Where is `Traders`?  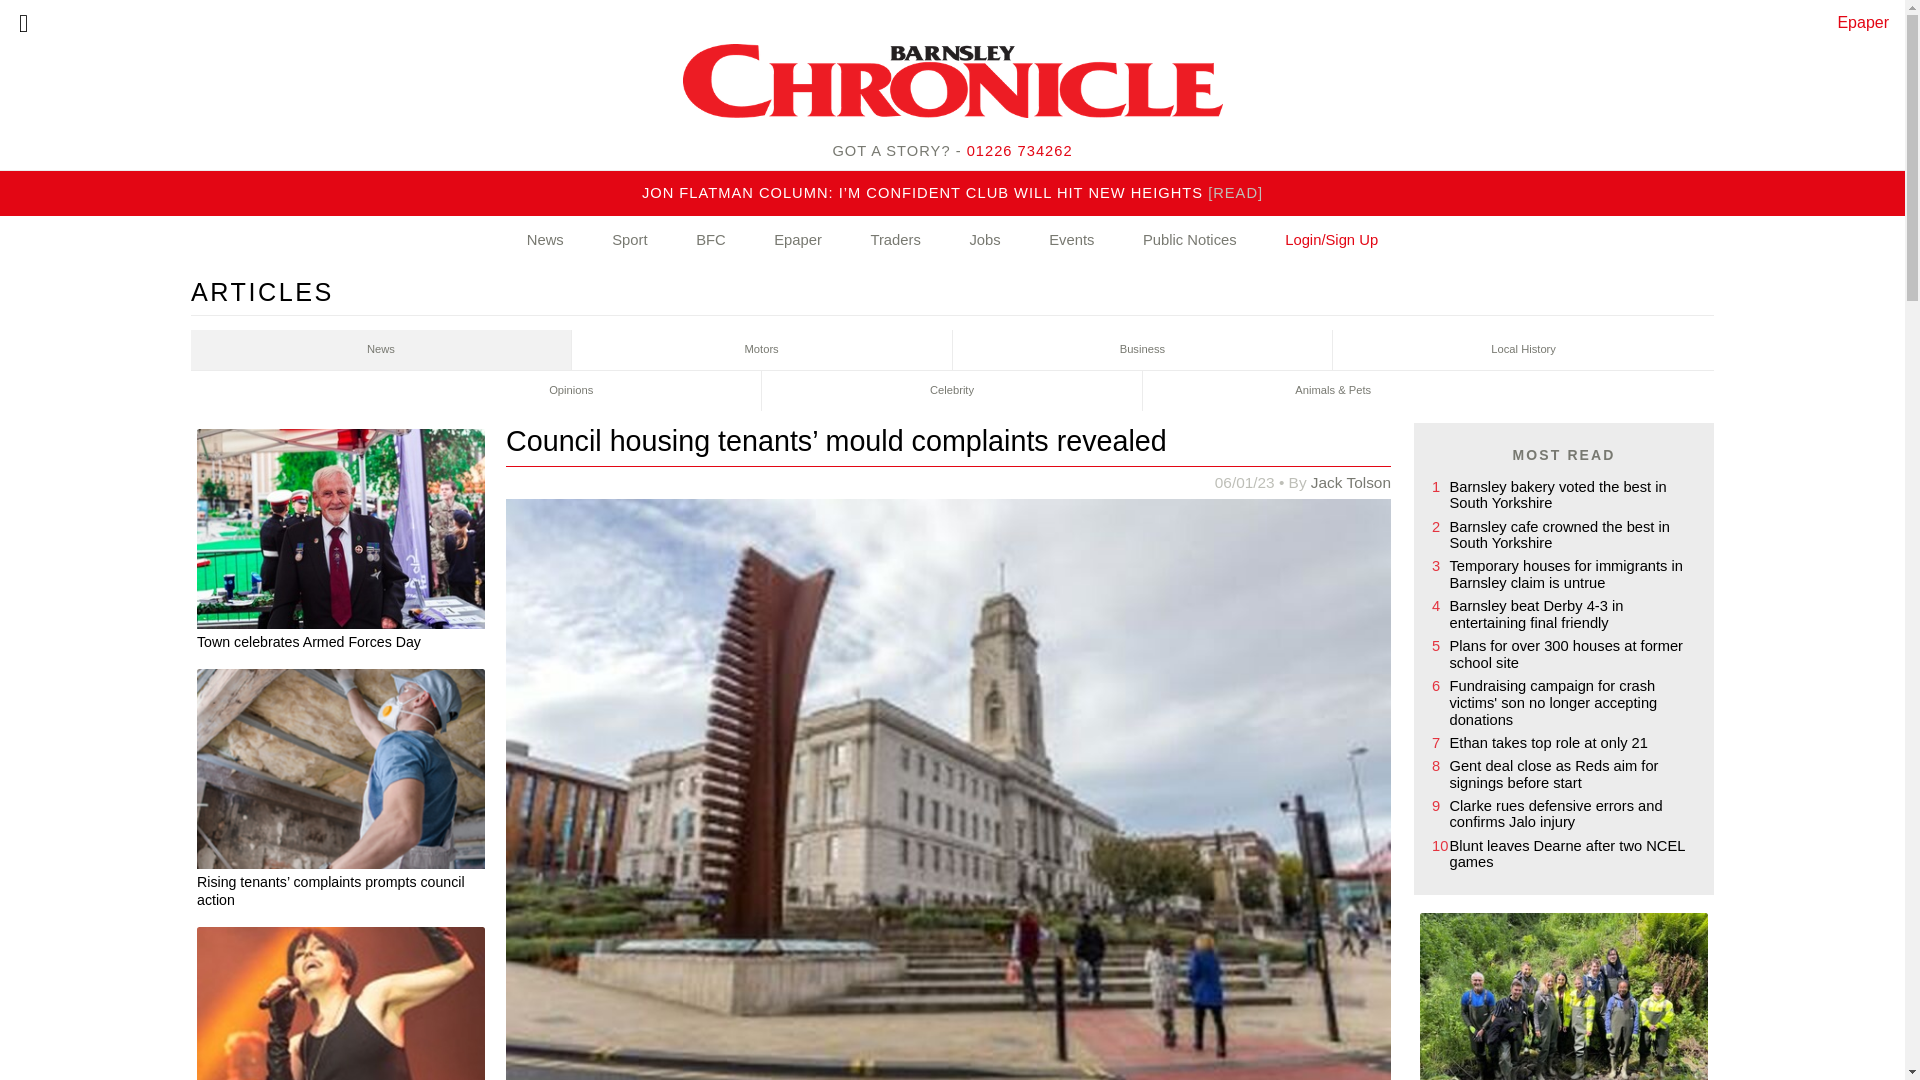
Traders is located at coordinates (894, 240).